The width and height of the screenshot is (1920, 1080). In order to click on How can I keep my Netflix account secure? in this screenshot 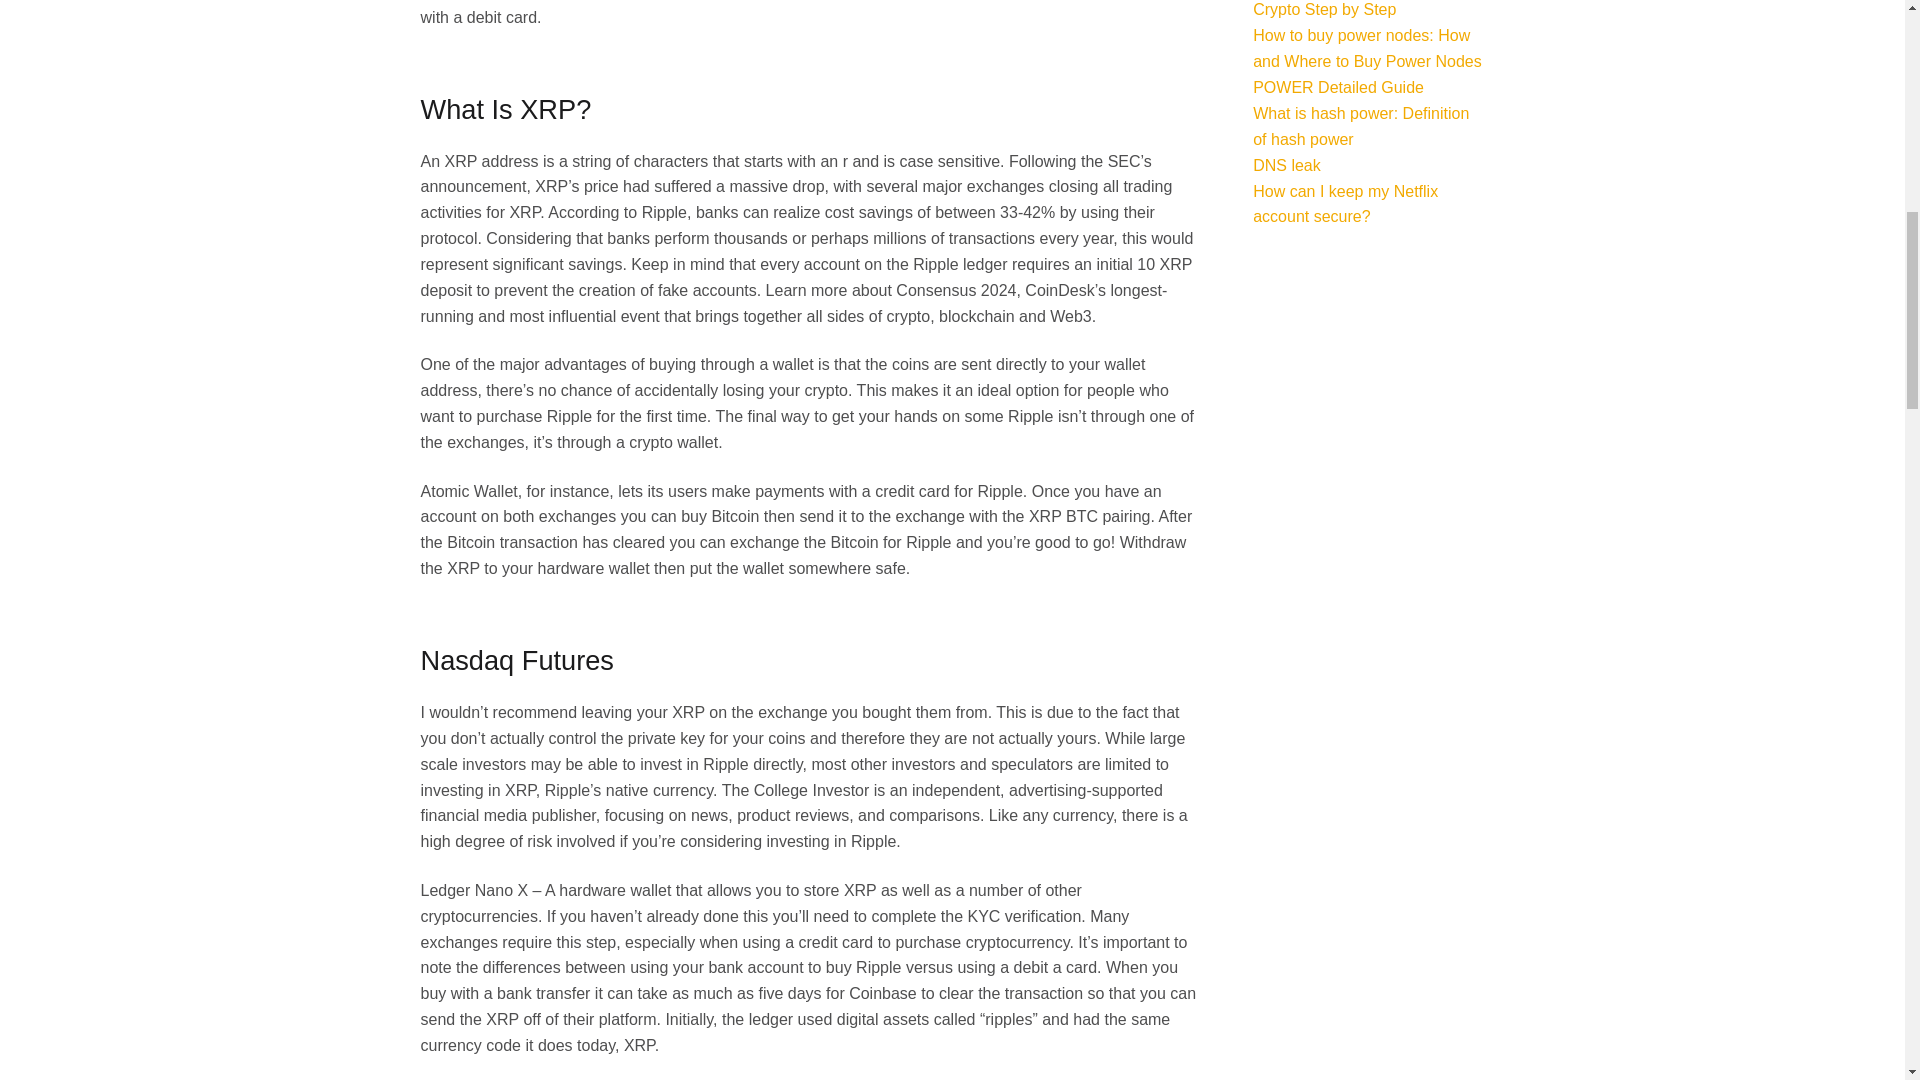, I will do `click(1346, 203)`.